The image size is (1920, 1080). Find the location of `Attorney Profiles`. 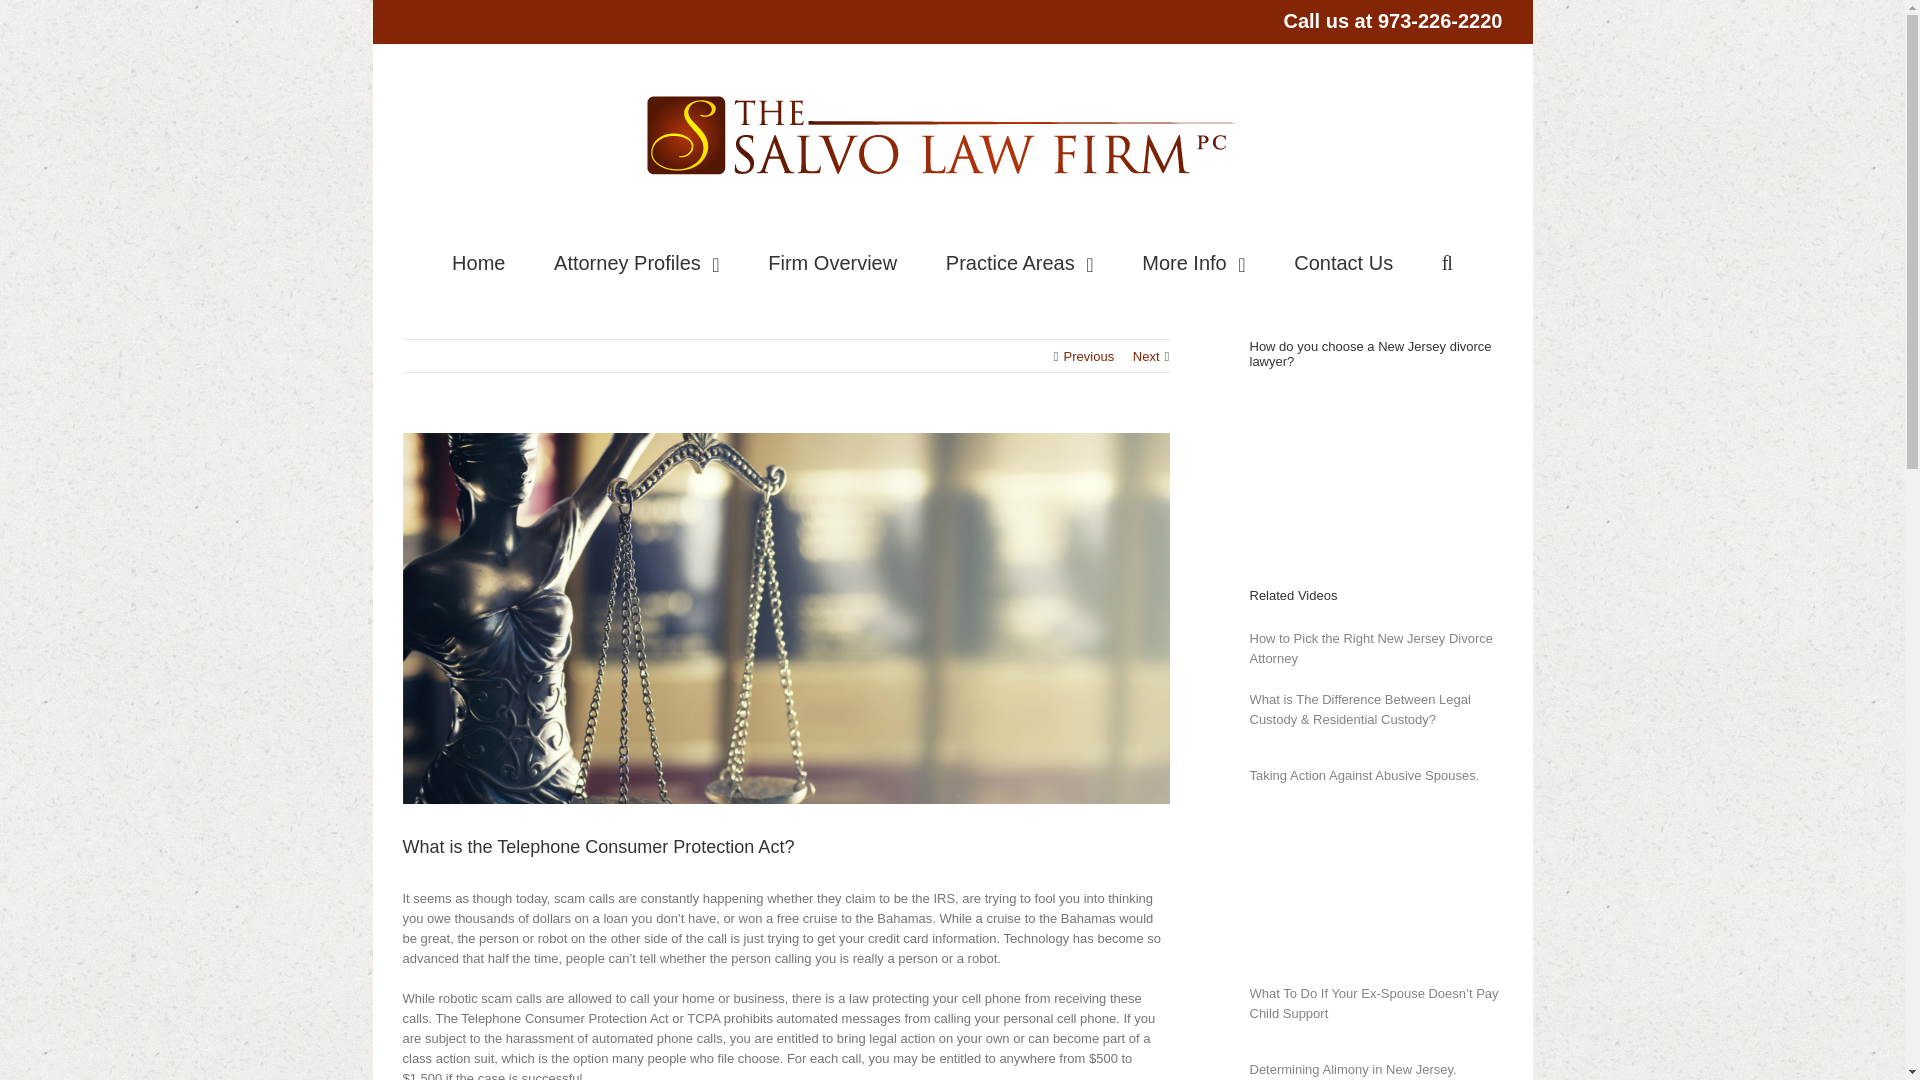

Attorney Profiles is located at coordinates (637, 260).